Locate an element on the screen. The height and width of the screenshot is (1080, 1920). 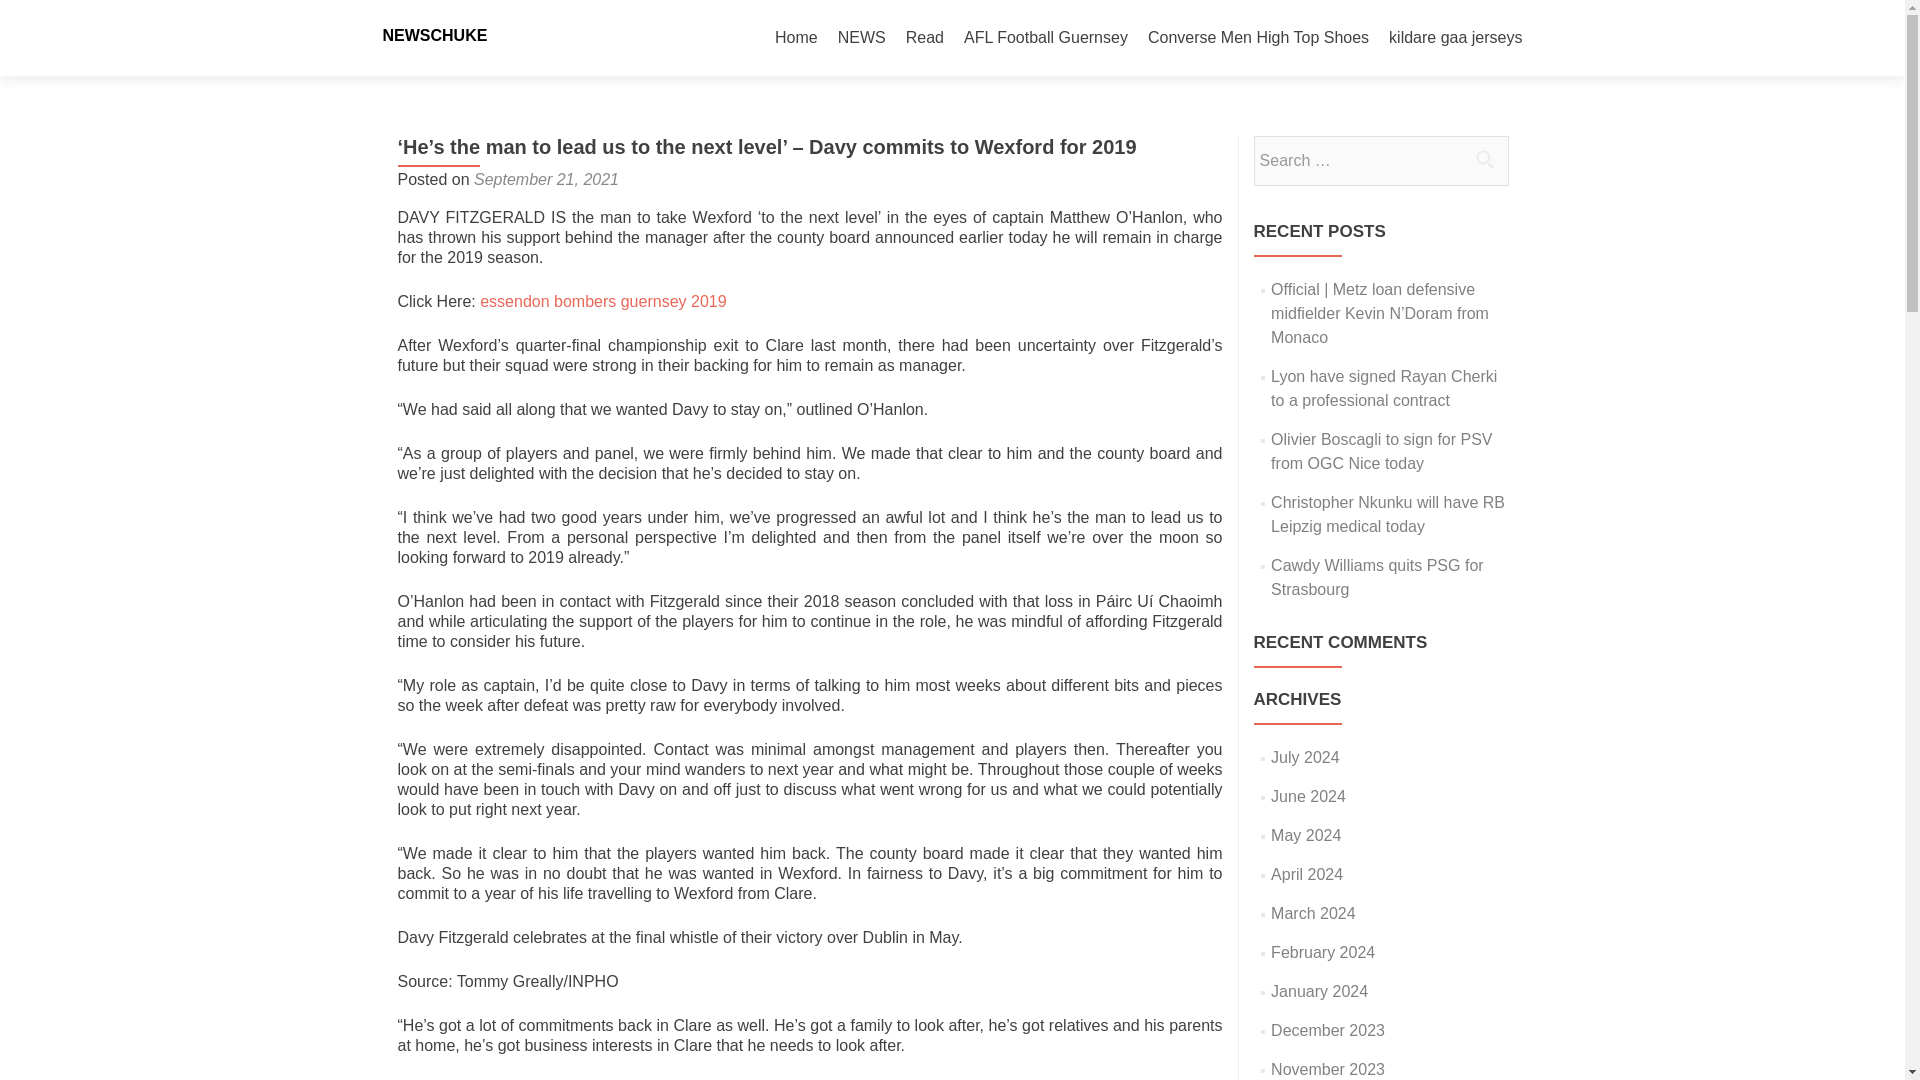
April 2024 is located at coordinates (1306, 874).